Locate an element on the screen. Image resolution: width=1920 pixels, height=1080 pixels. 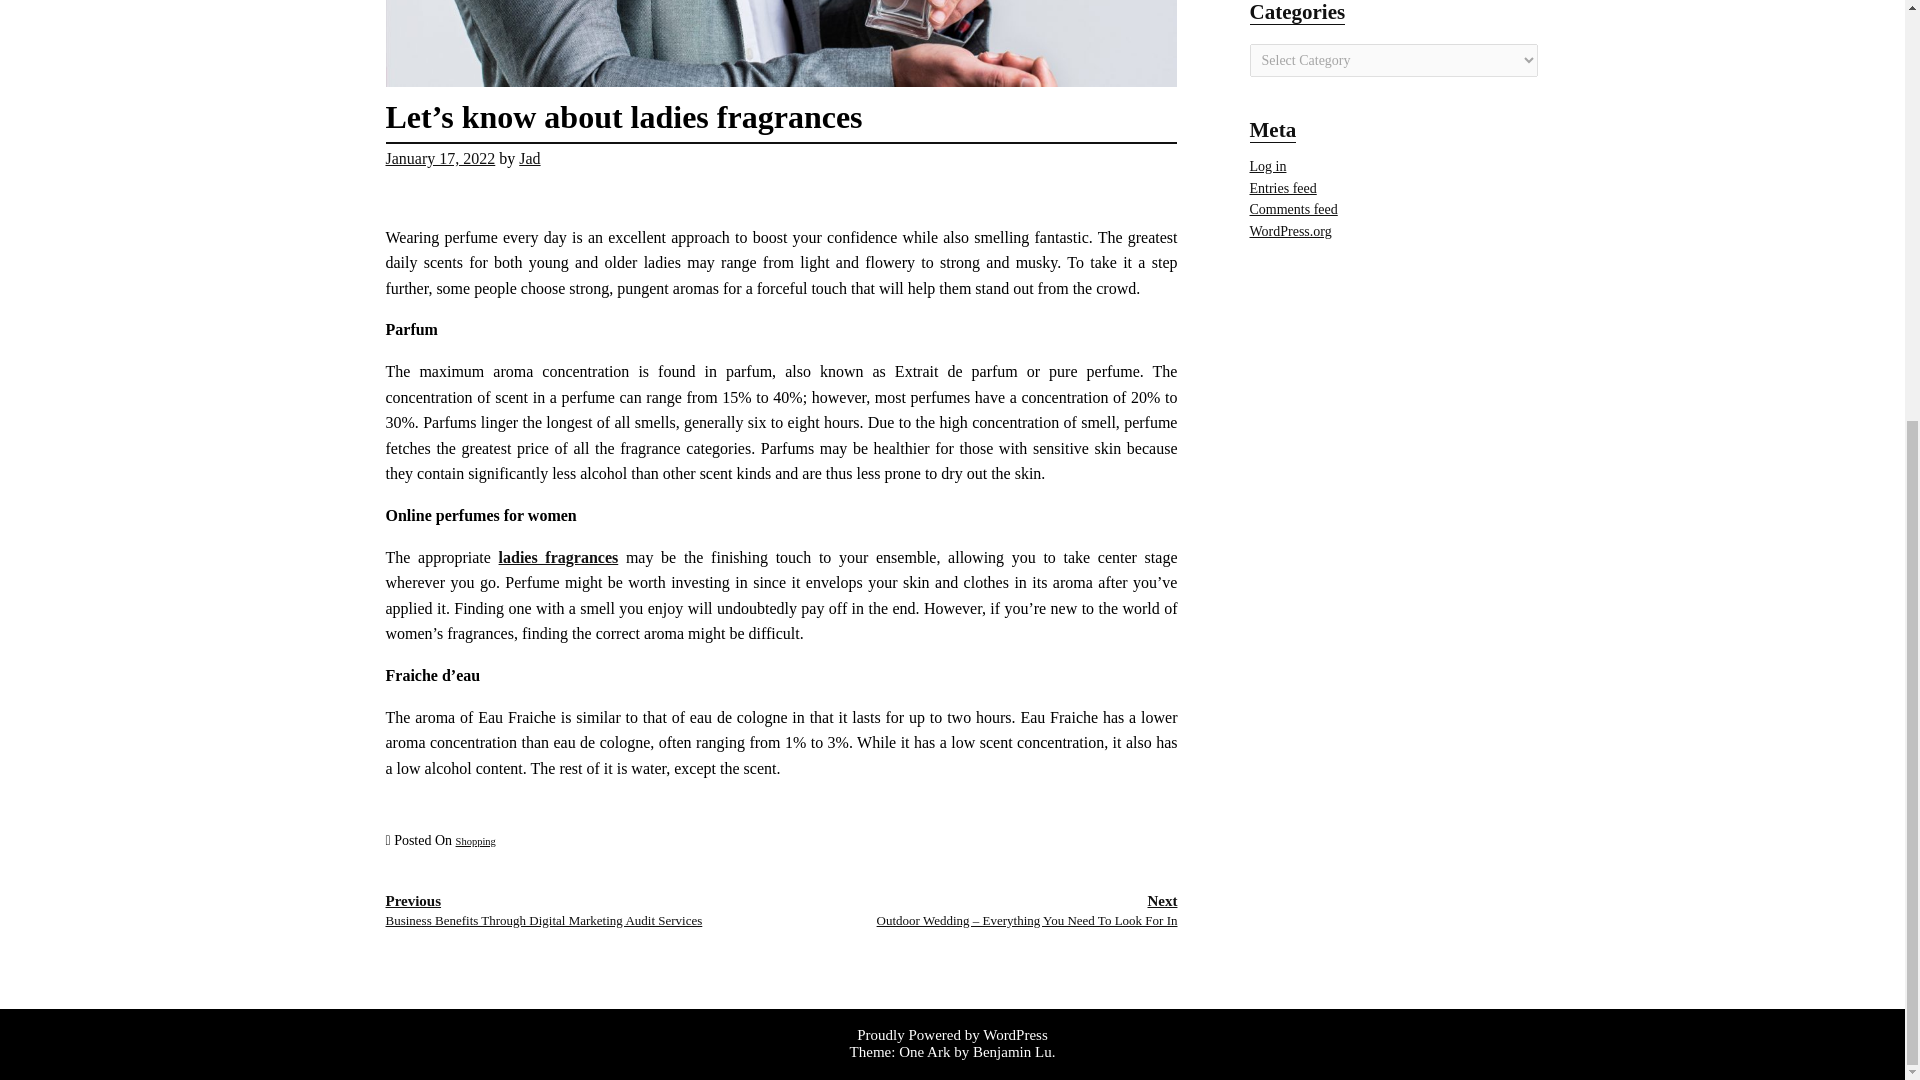
Entries feed is located at coordinates (1283, 188).